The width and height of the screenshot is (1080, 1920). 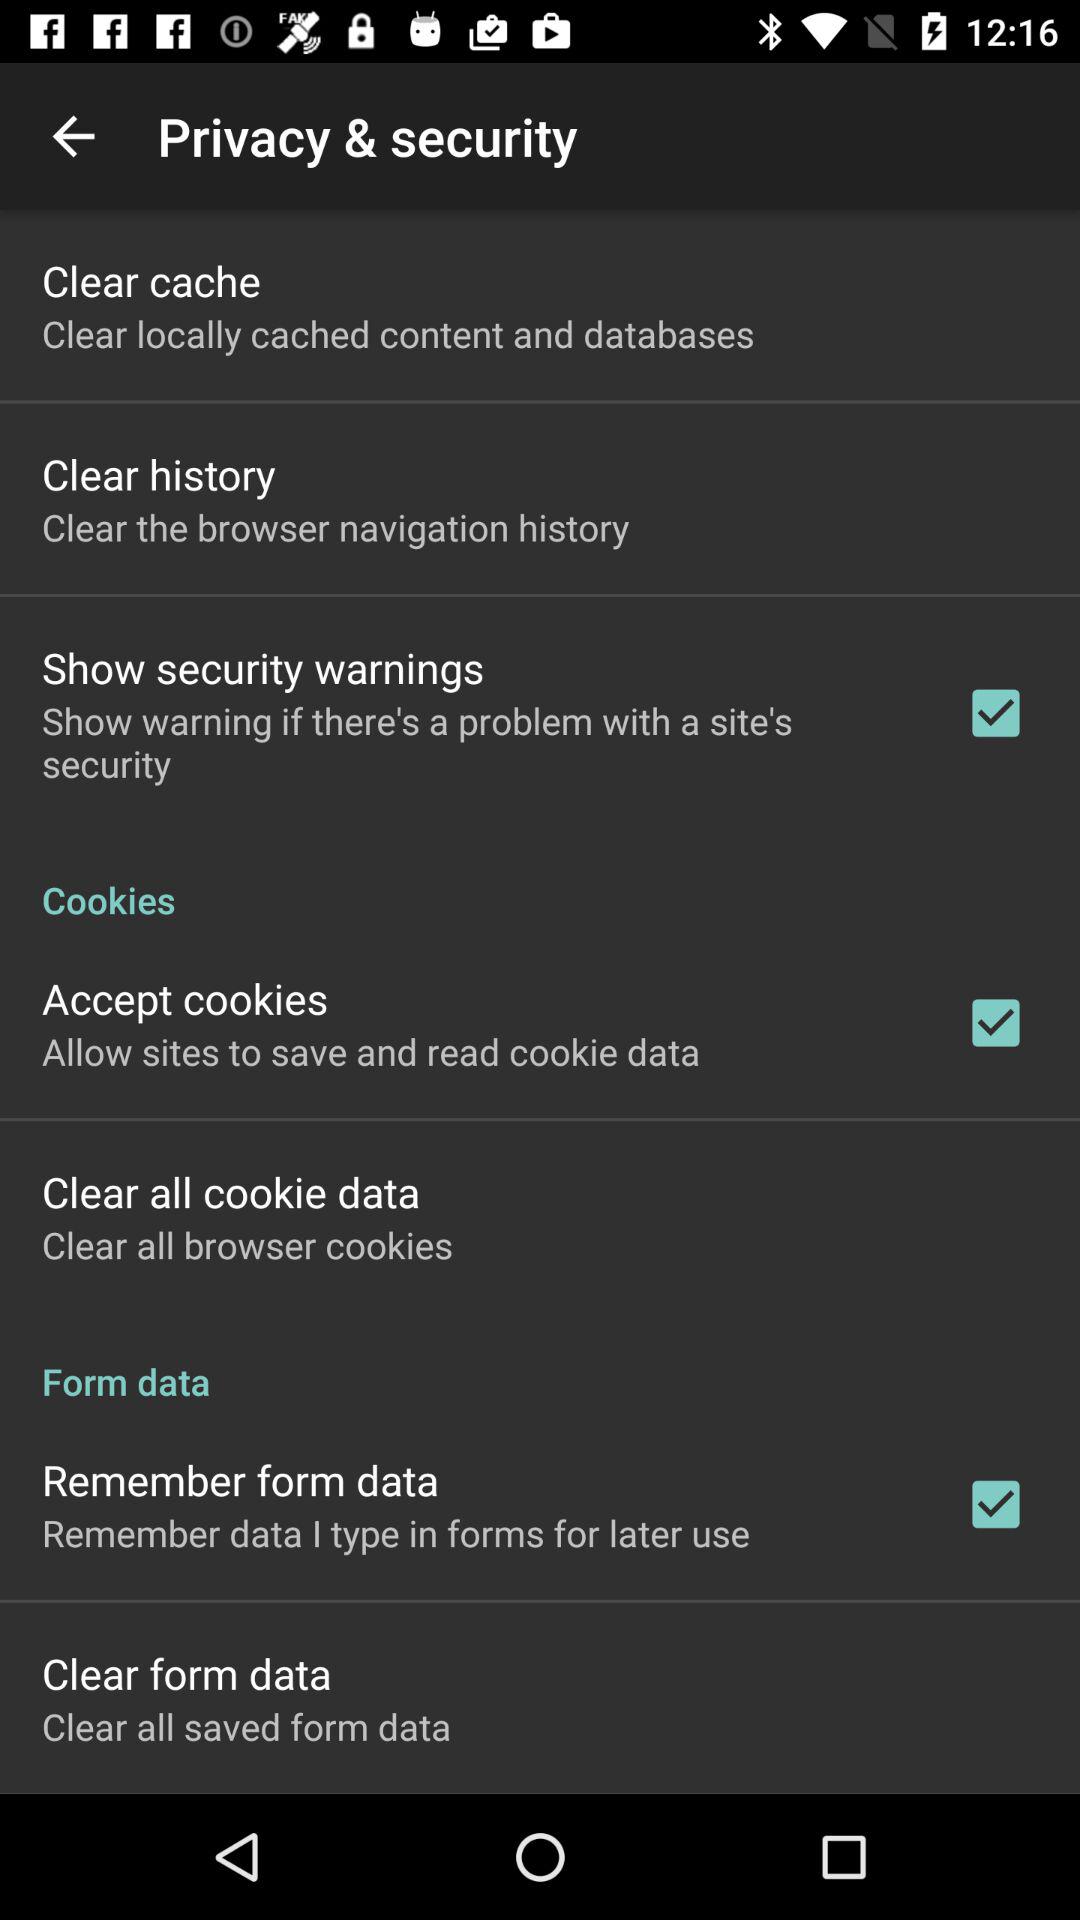 I want to click on open app below the accept cookies item, so click(x=371, y=1051).